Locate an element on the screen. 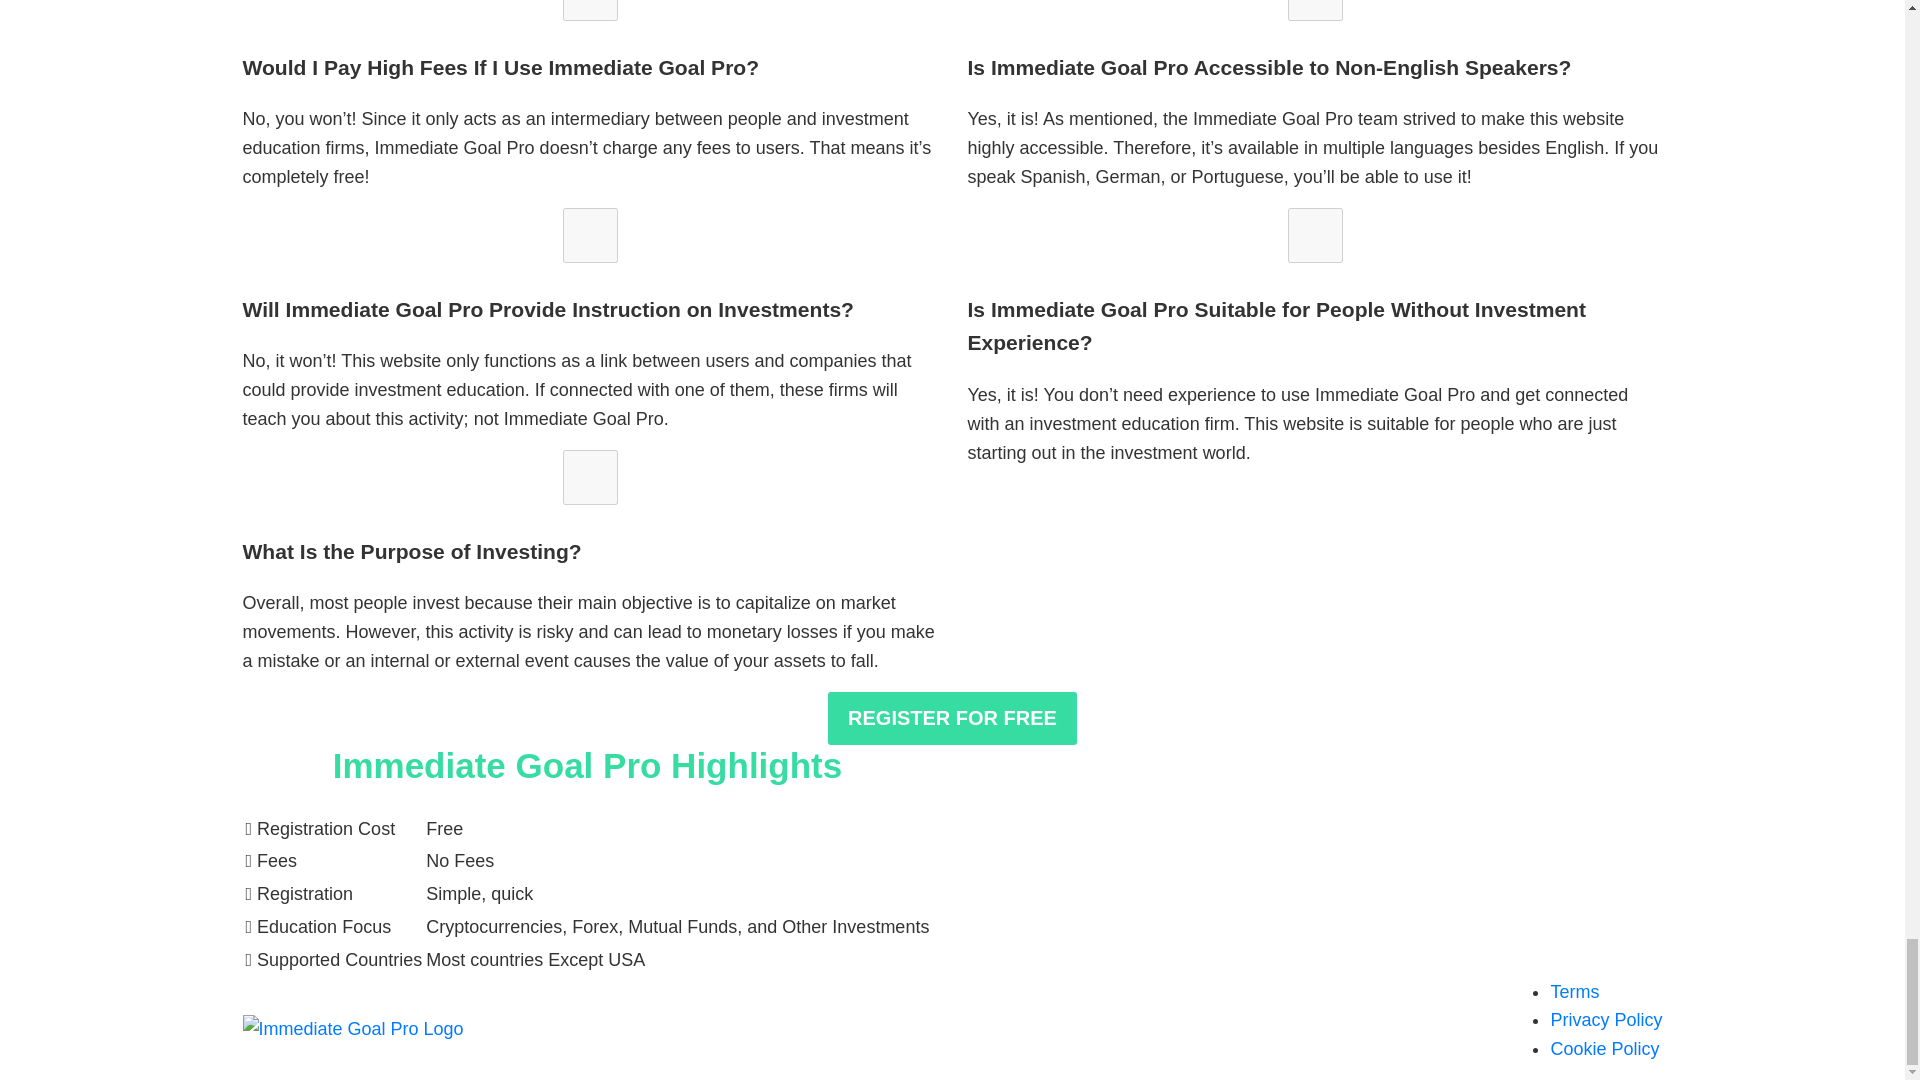 Image resolution: width=1920 pixels, height=1080 pixels. Terms is located at coordinates (1574, 992).